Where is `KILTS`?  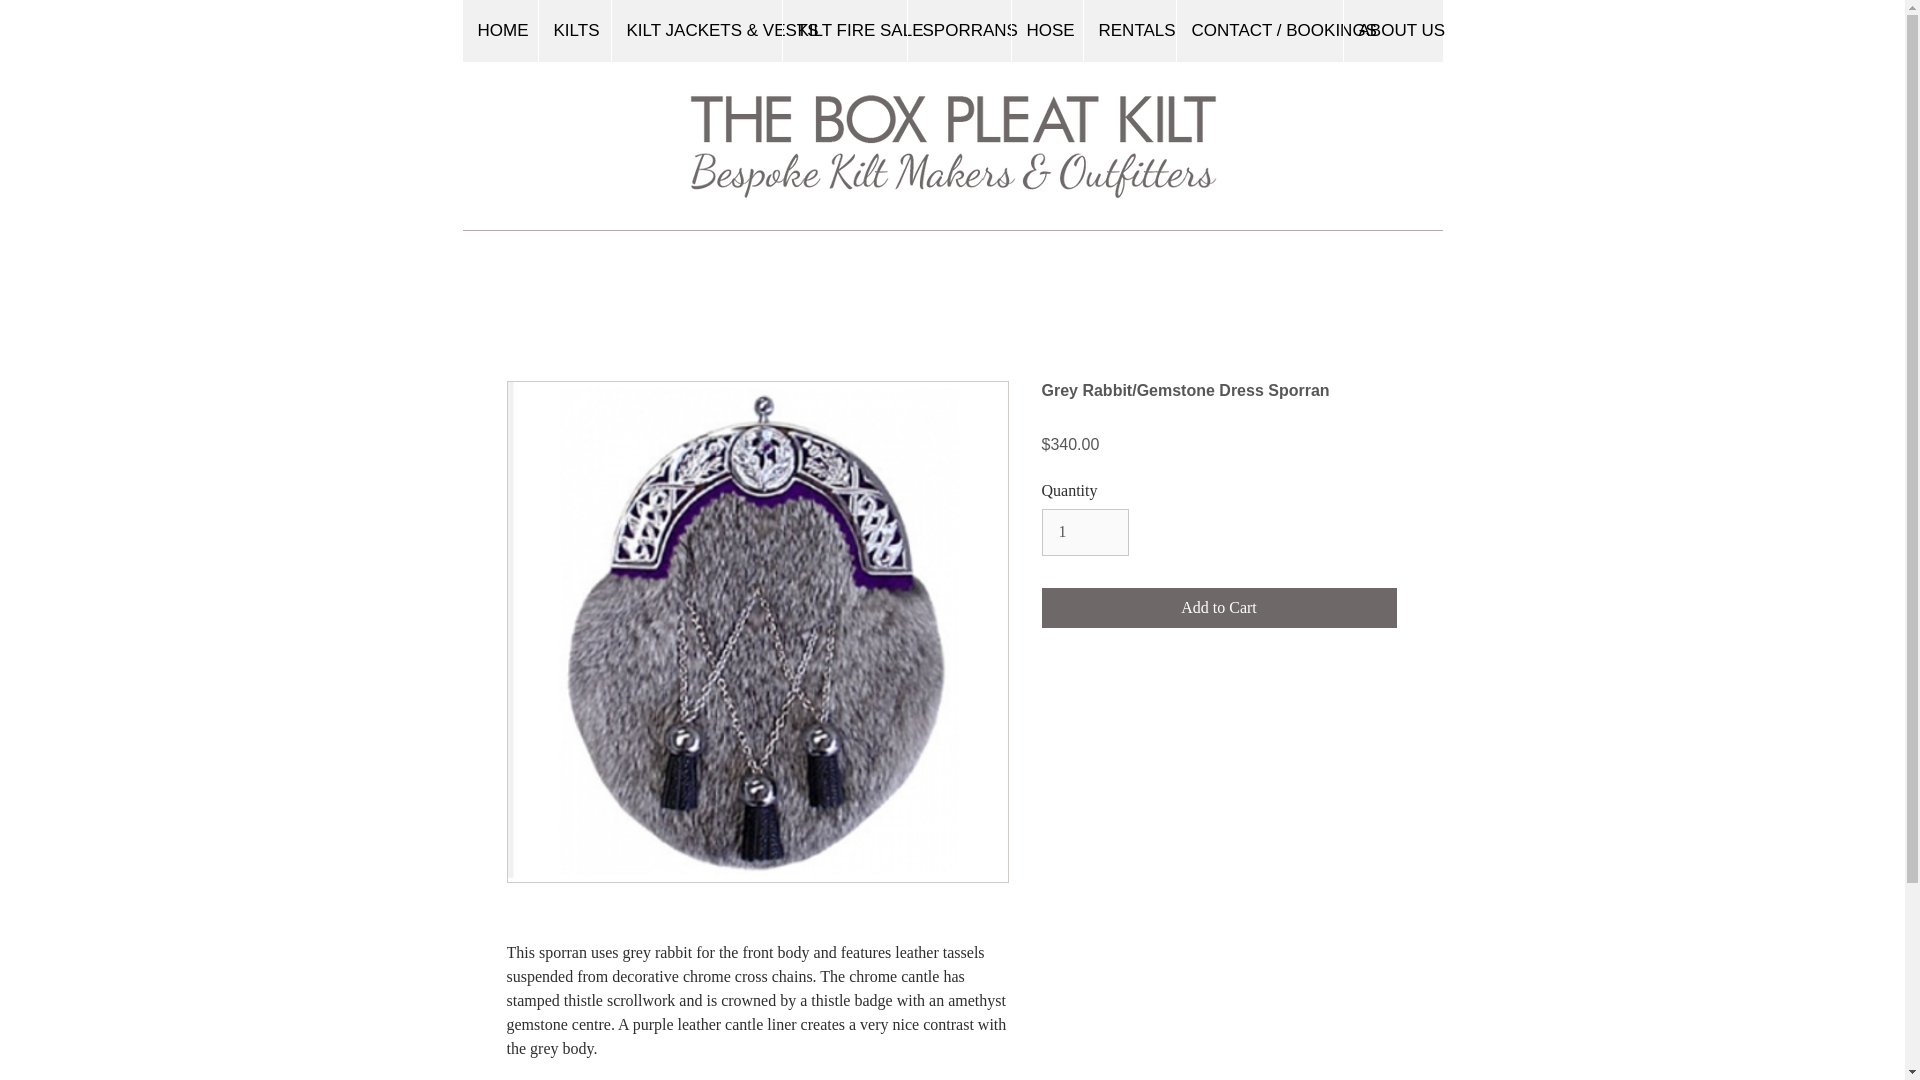
KILTS is located at coordinates (574, 30).